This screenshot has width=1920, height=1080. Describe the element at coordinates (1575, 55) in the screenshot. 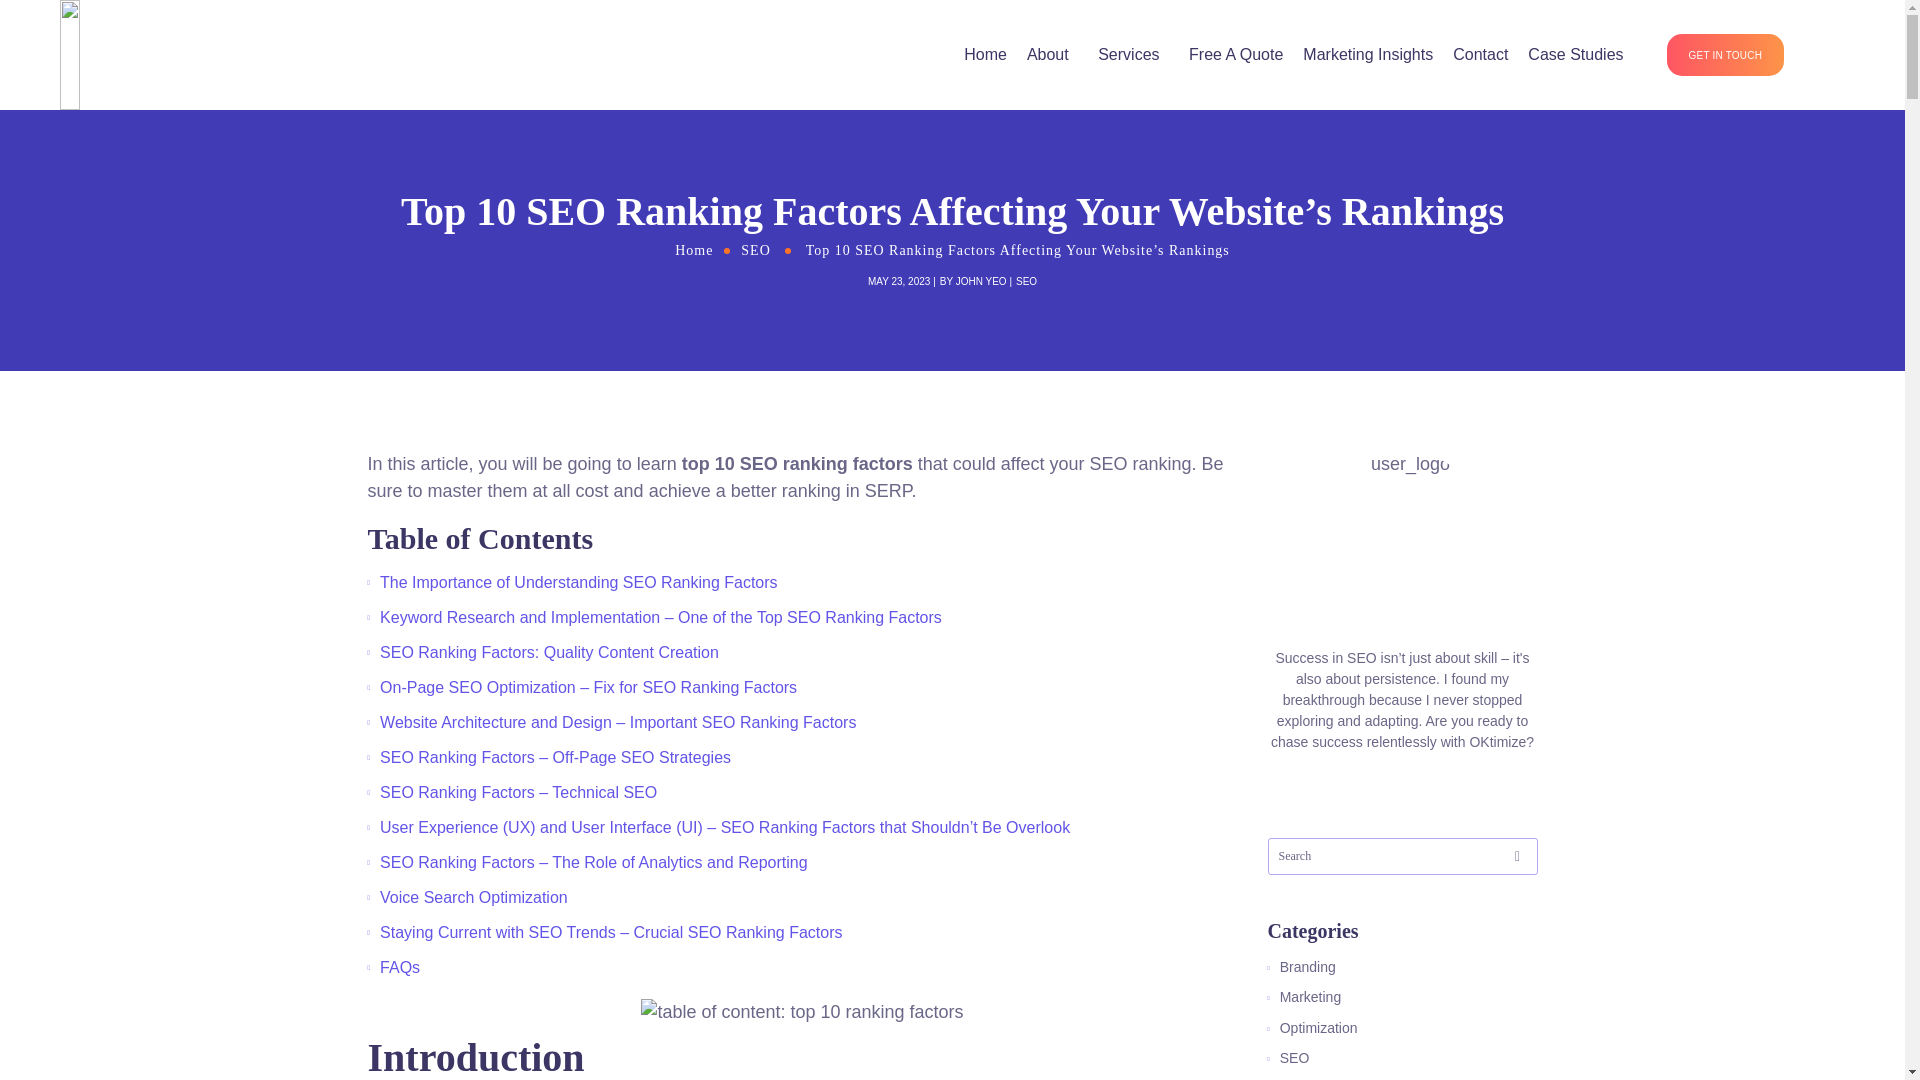

I see `Case Studies` at that location.